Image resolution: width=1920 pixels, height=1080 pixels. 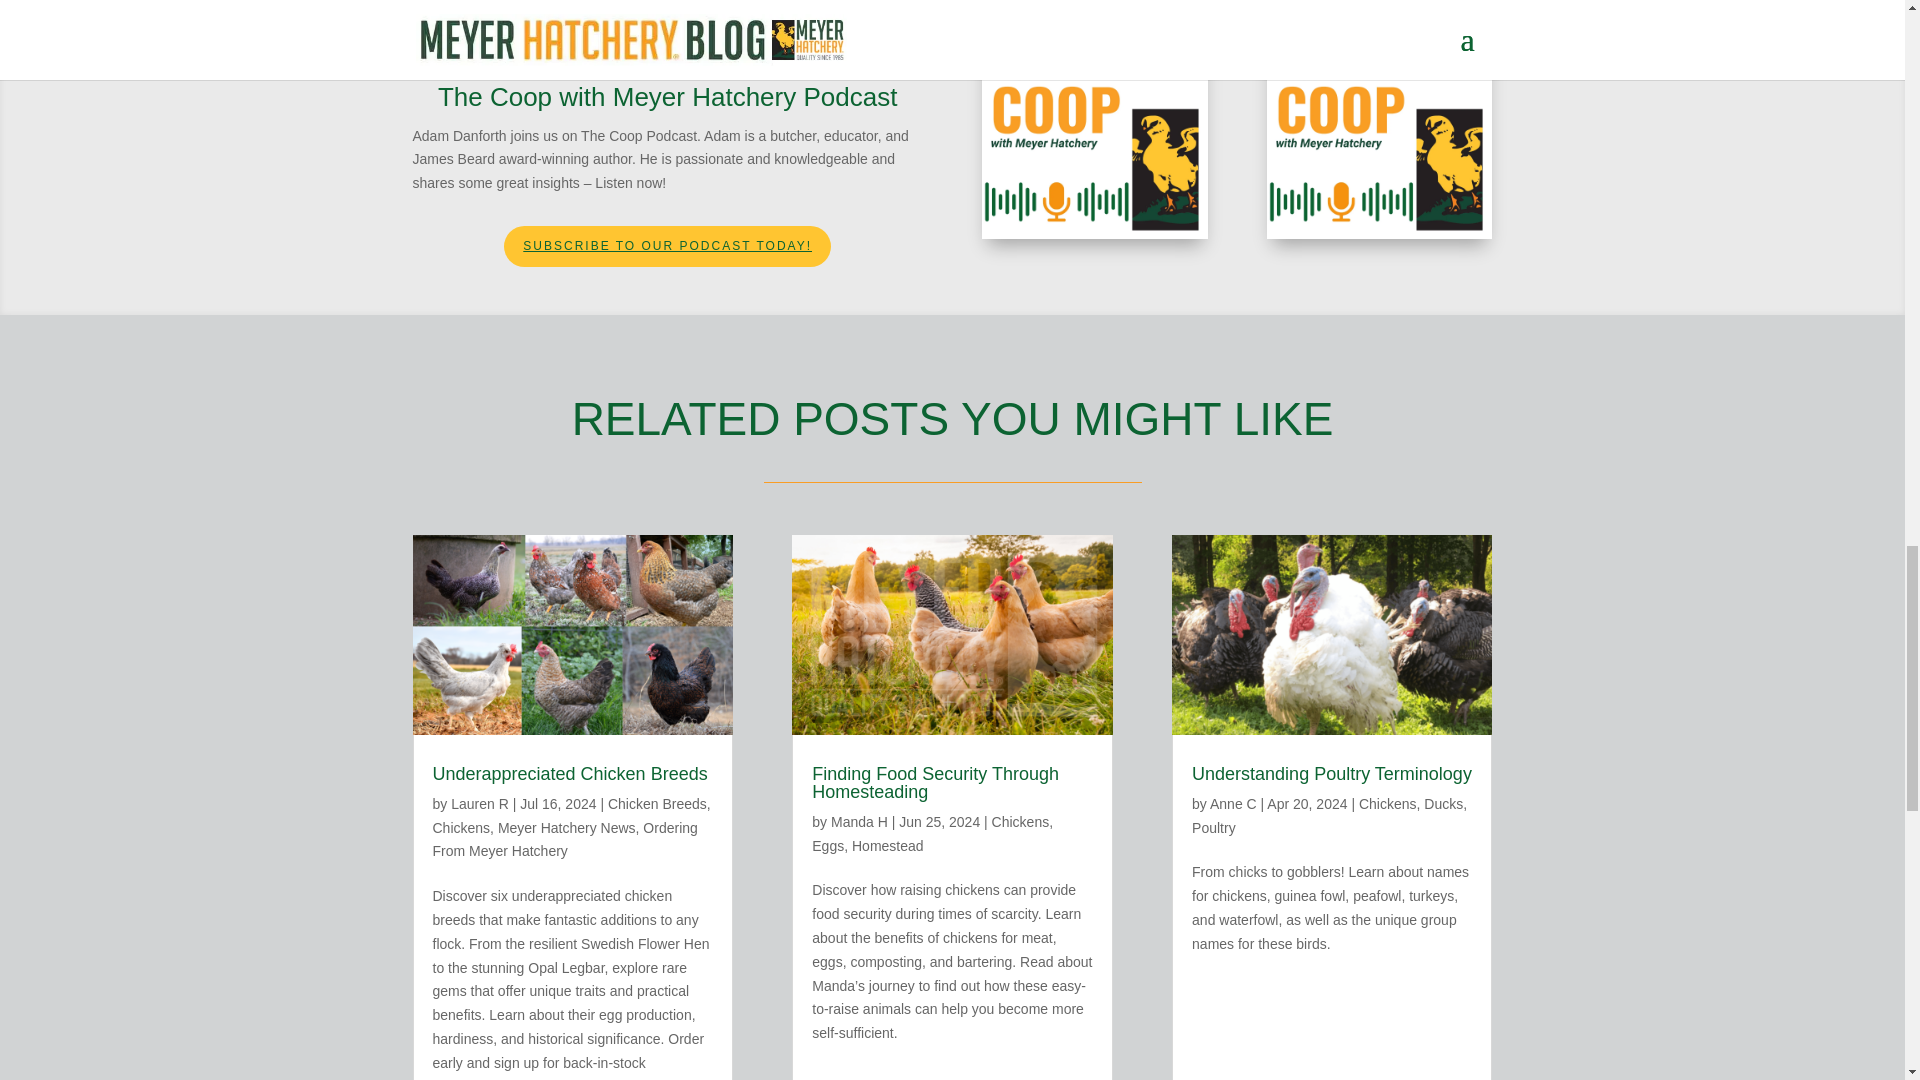 I want to click on Posts by Manda H, so click(x=859, y=822).